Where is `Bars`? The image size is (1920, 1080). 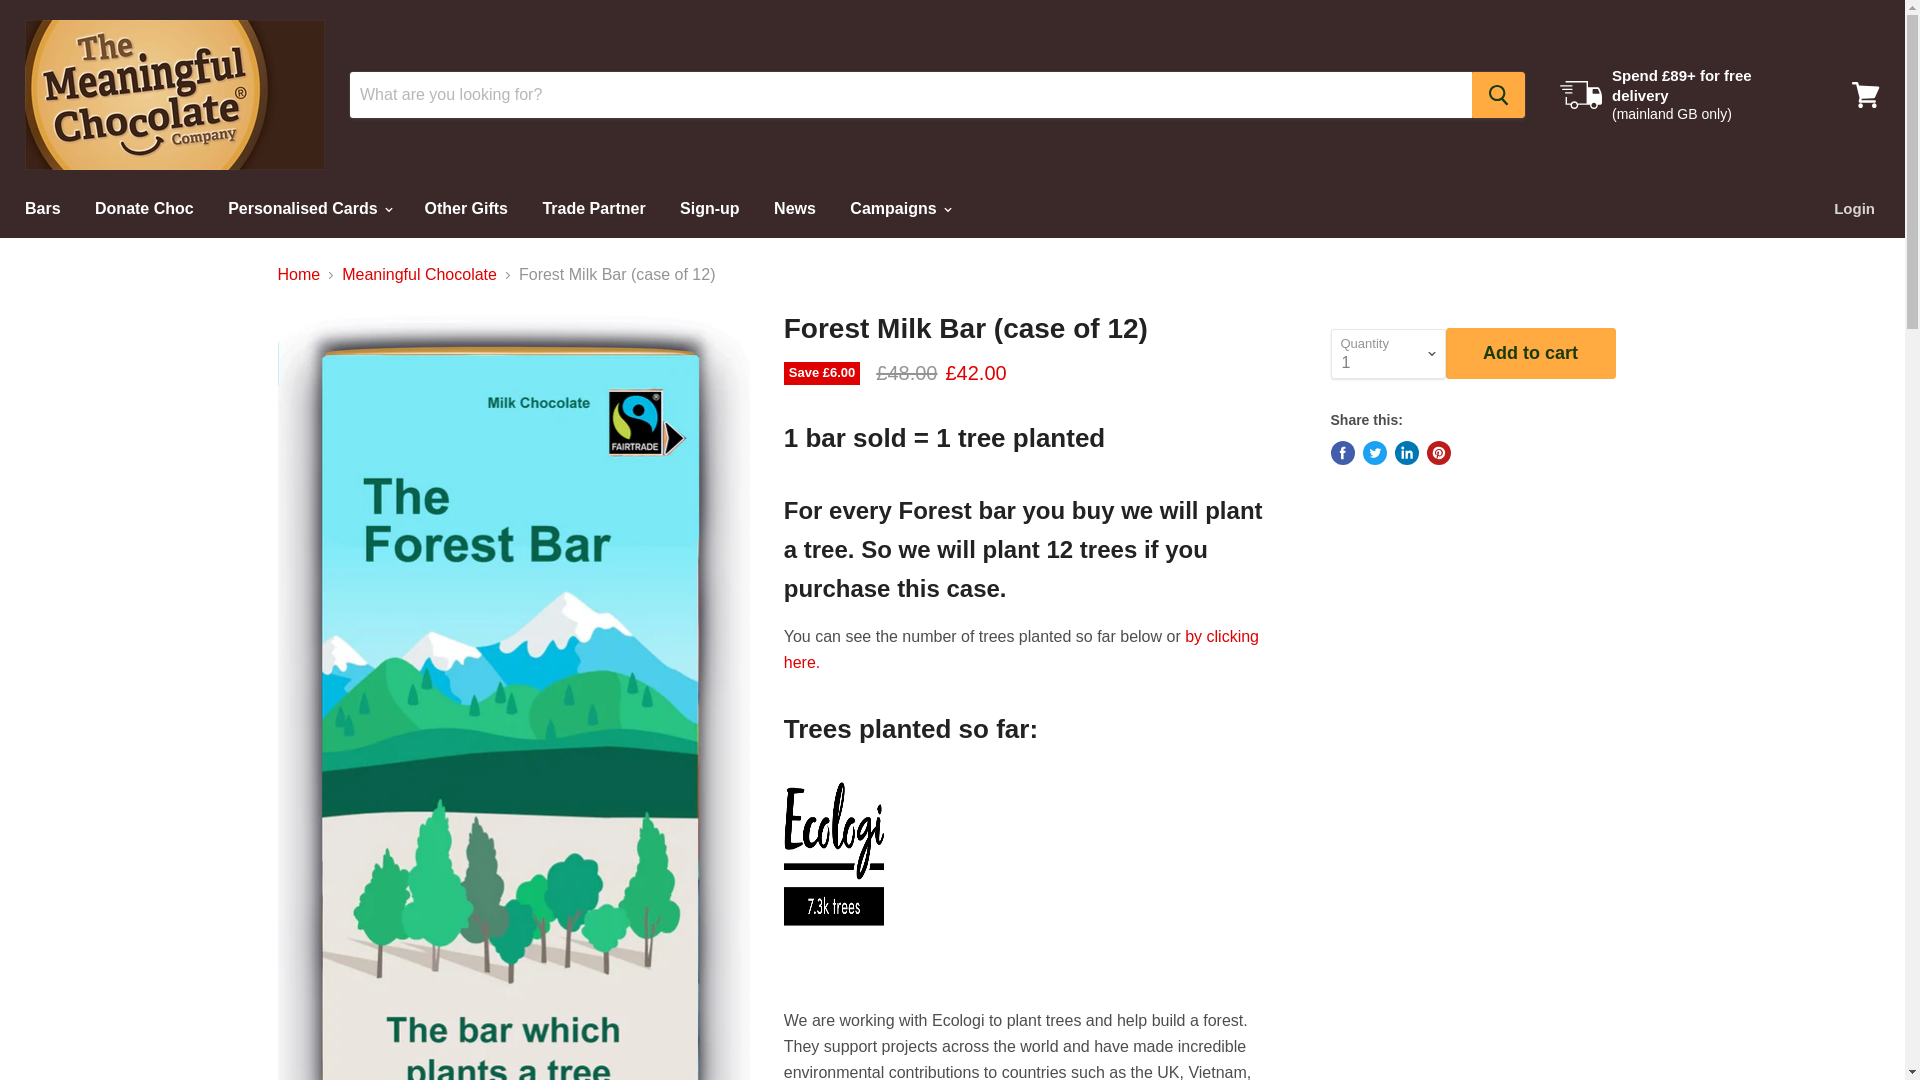
Bars is located at coordinates (42, 208).